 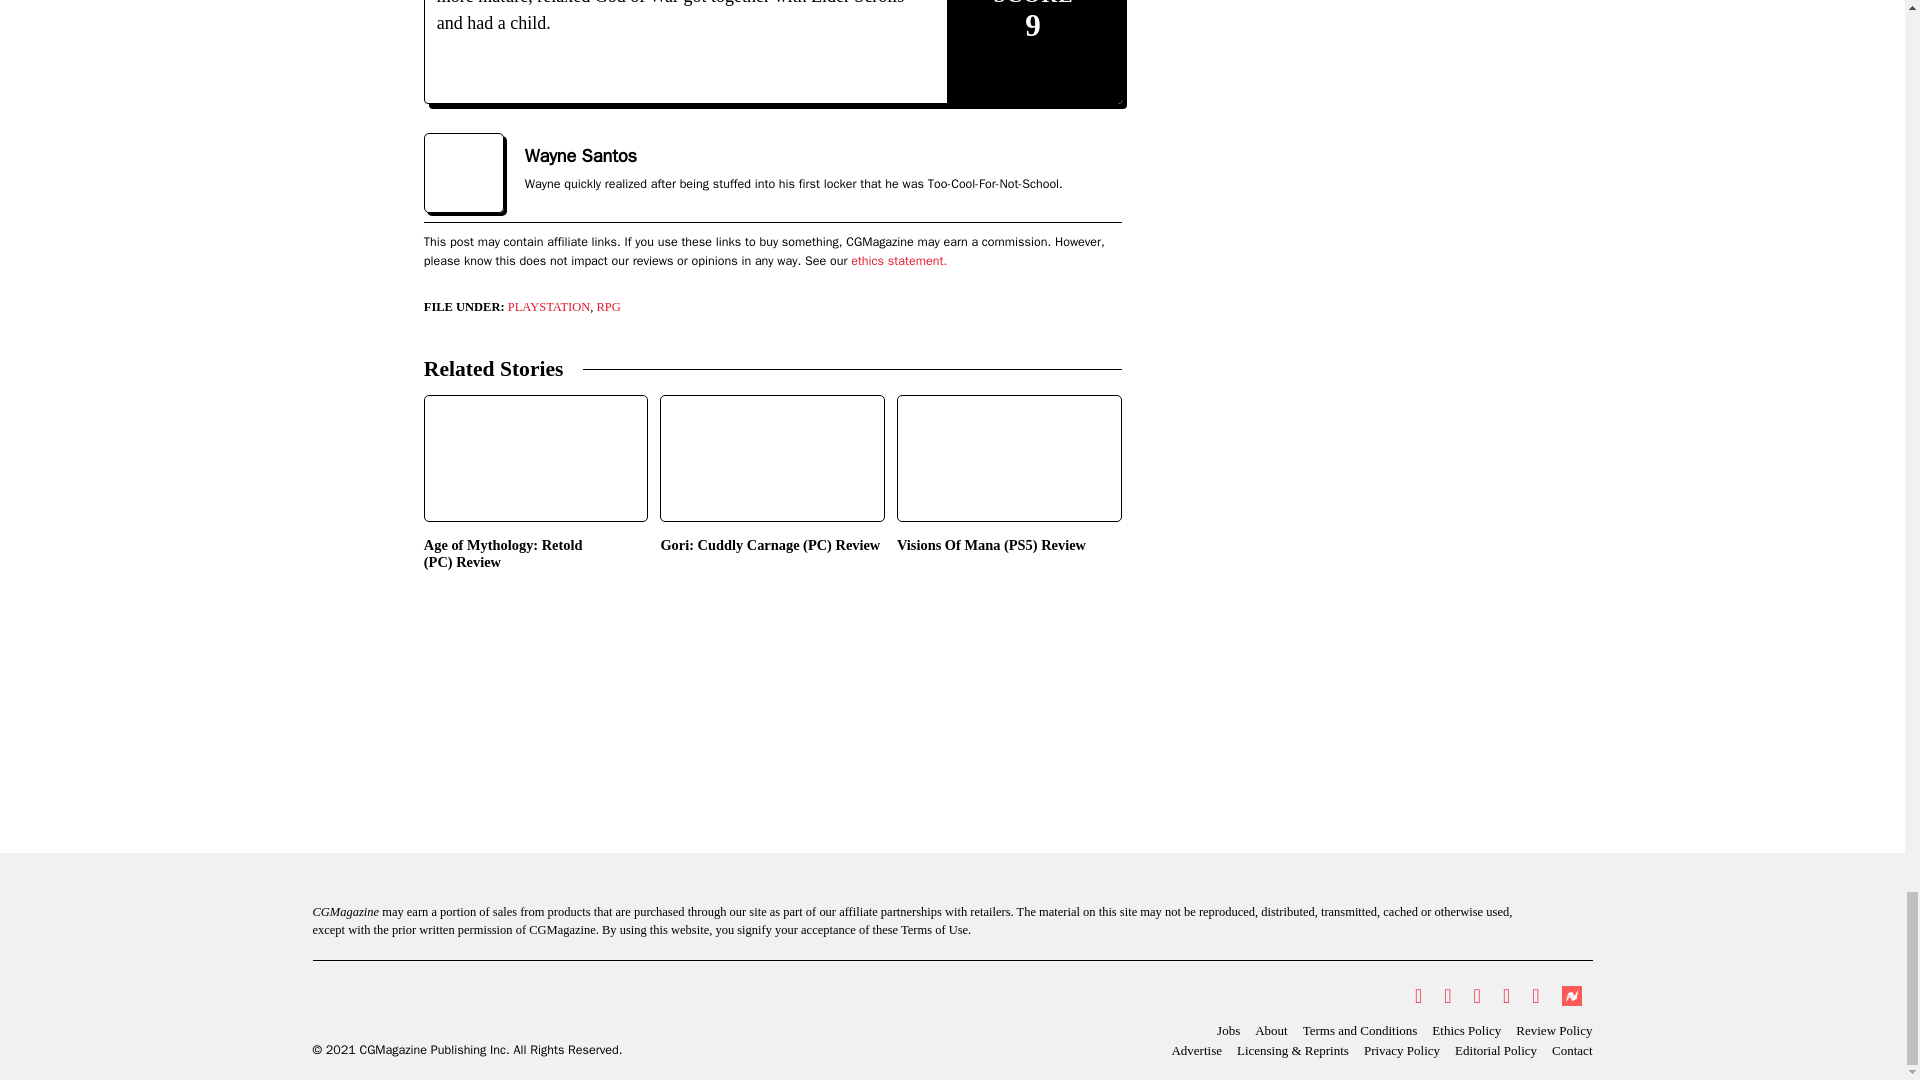 I want to click on Twitter Profile, so click(x=1418, y=995).